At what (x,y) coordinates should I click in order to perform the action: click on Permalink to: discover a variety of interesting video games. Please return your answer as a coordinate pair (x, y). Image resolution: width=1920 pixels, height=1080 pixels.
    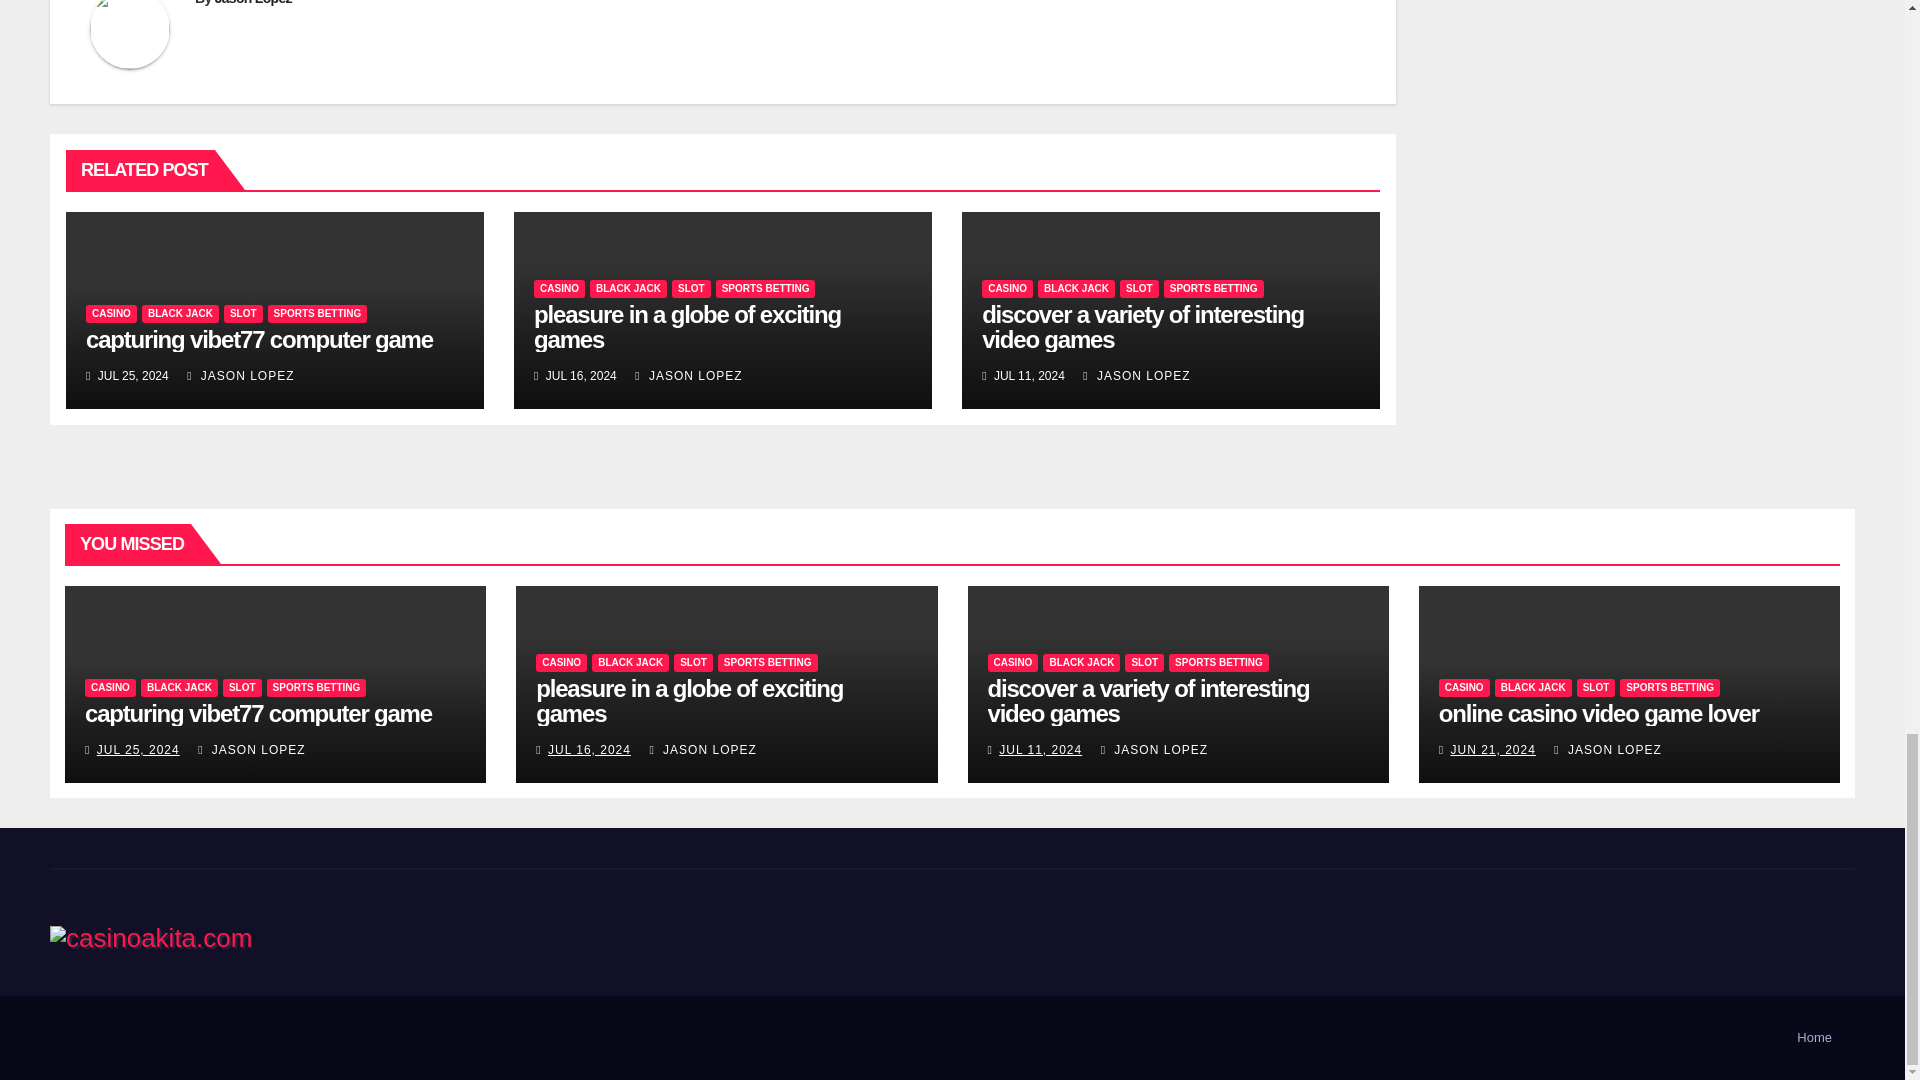
    Looking at the image, I should click on (1148, 700).